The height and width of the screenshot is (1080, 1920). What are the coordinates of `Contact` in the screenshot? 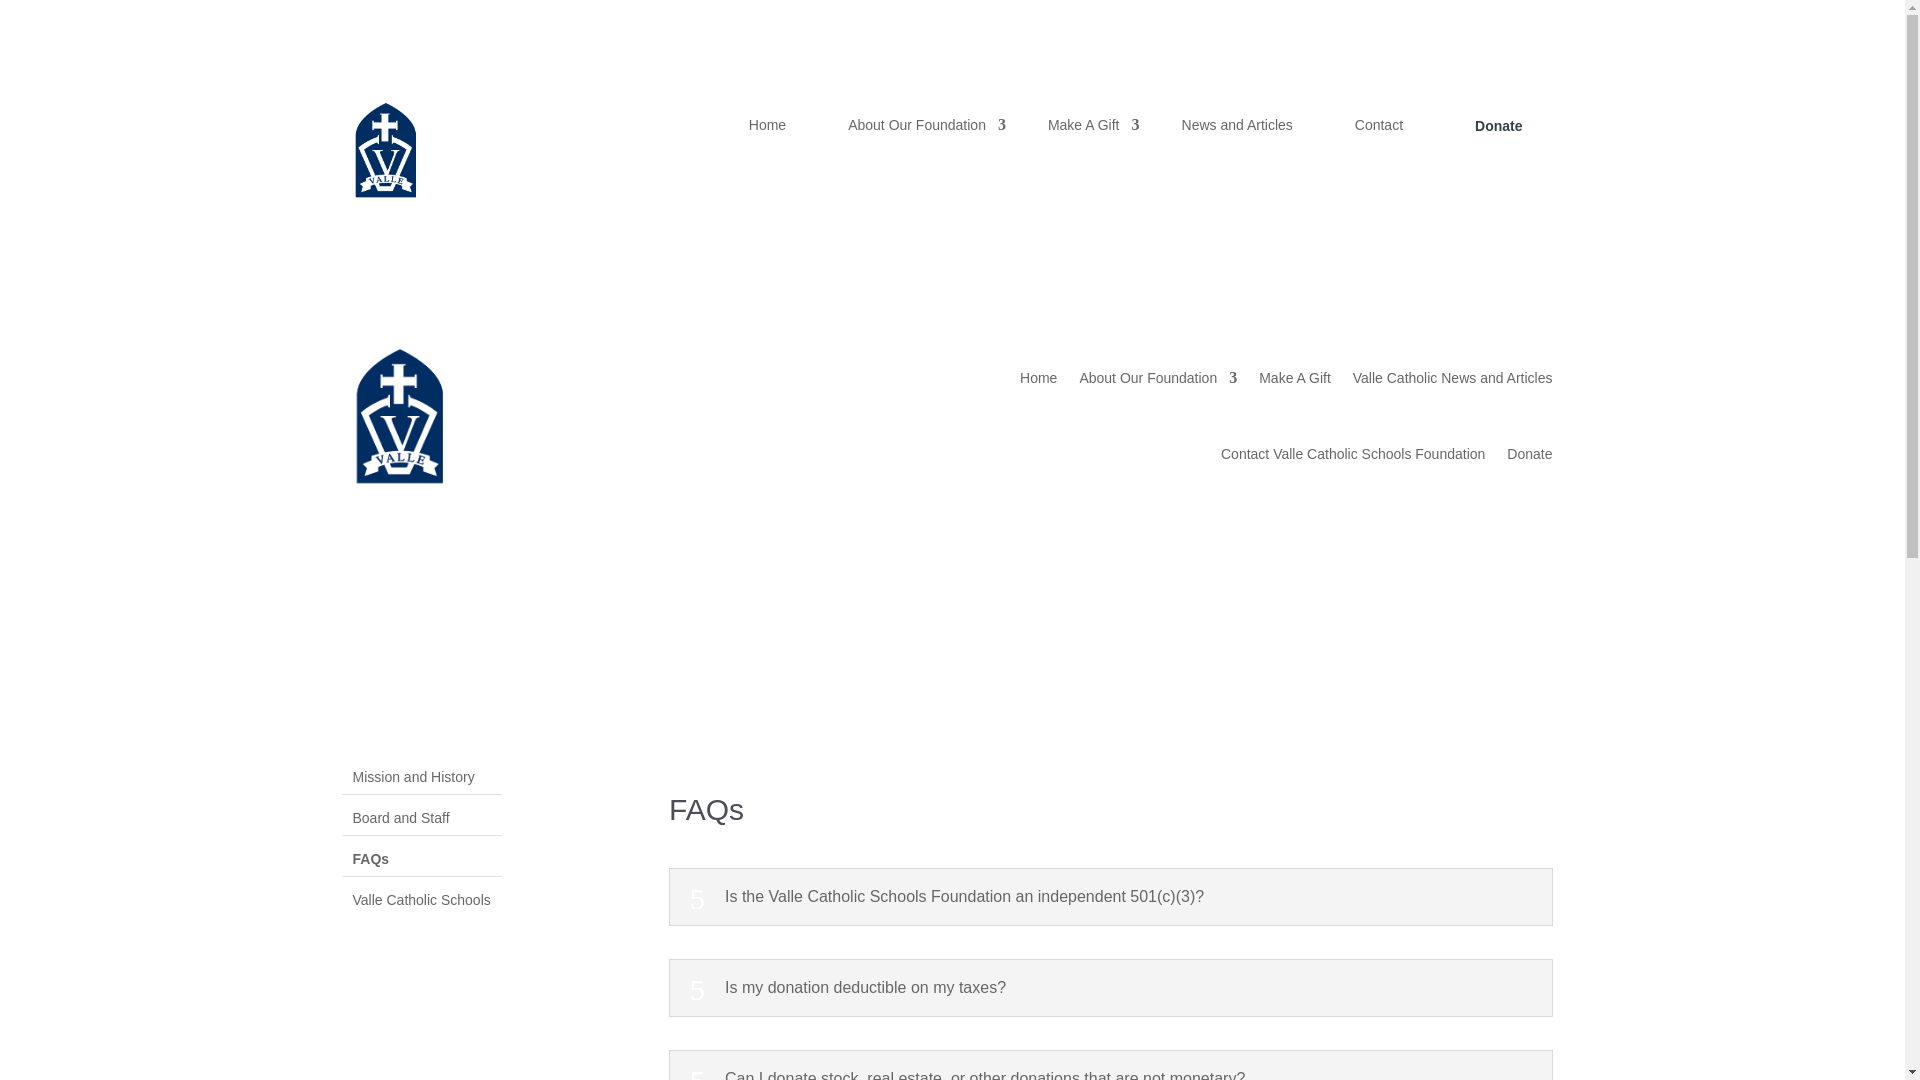 It's located at (1378, 124).